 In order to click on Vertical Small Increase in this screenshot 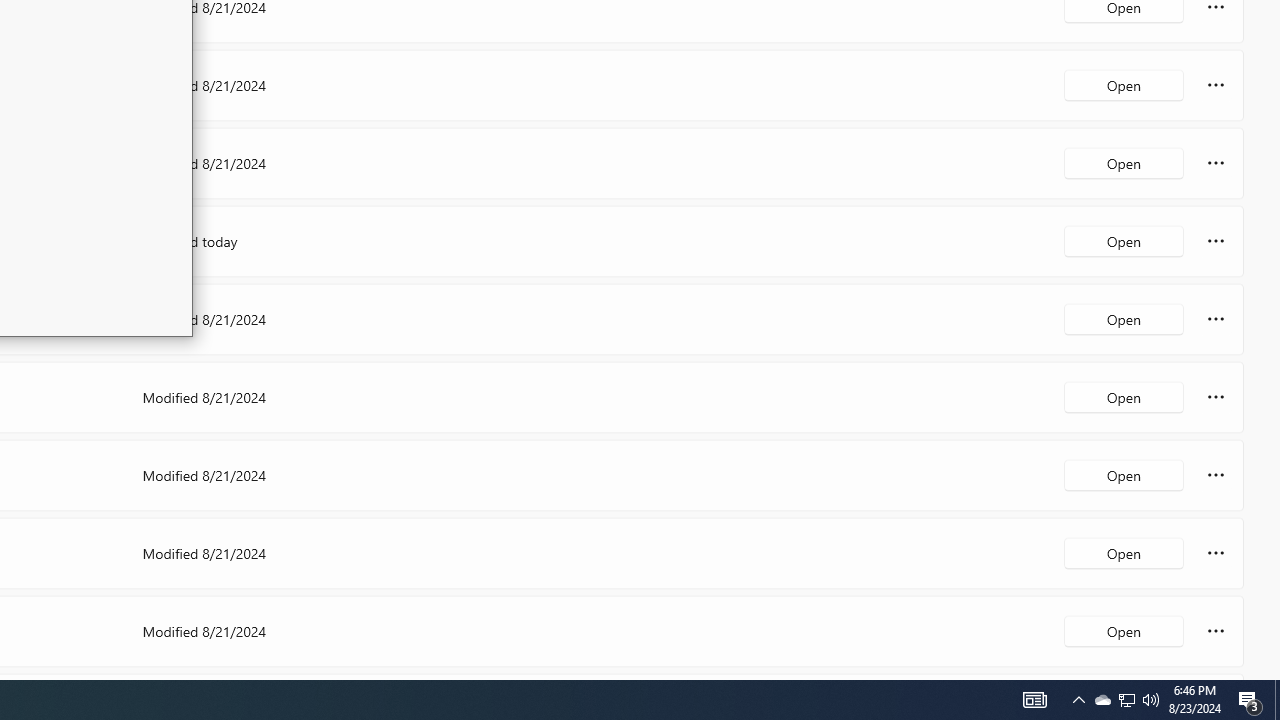, I will do `click(1034, 700)`.